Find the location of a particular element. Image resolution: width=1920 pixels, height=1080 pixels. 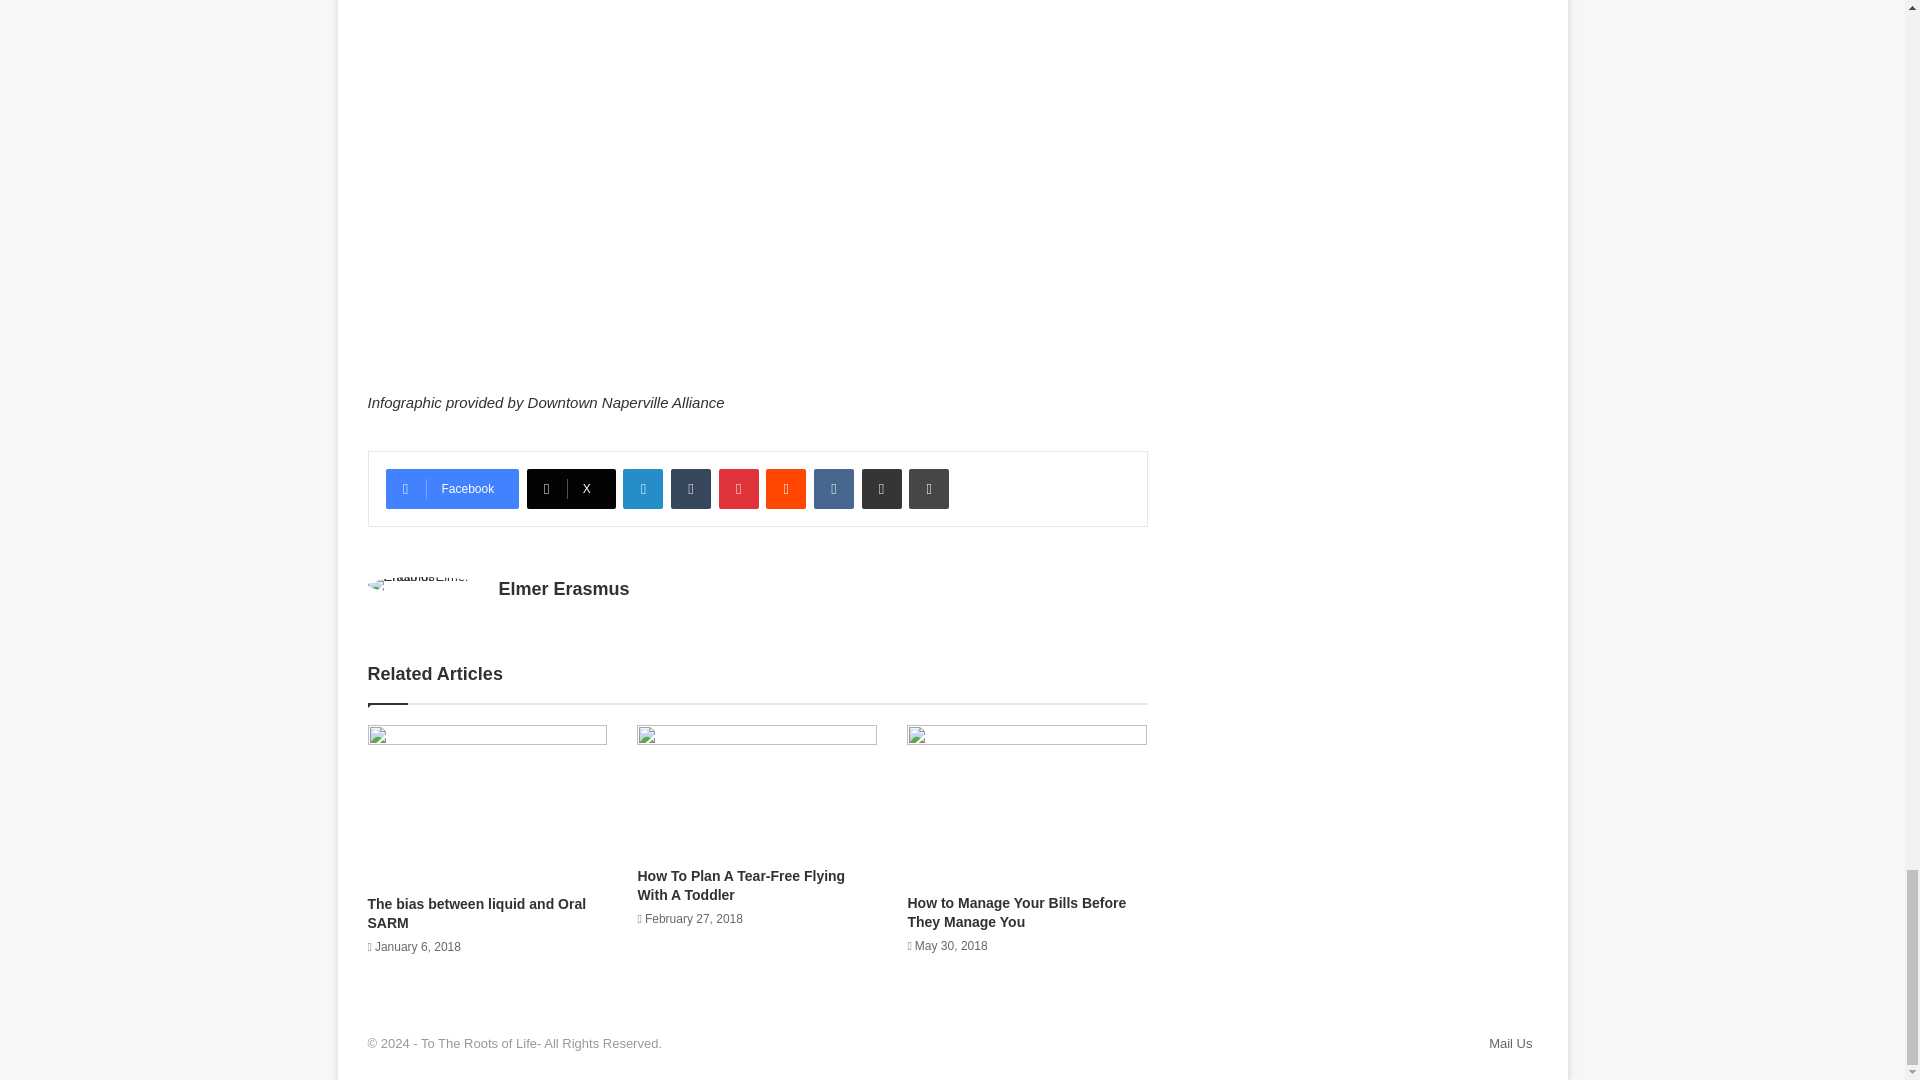

Elmer Erasmus is located at coordinates (563, 588).